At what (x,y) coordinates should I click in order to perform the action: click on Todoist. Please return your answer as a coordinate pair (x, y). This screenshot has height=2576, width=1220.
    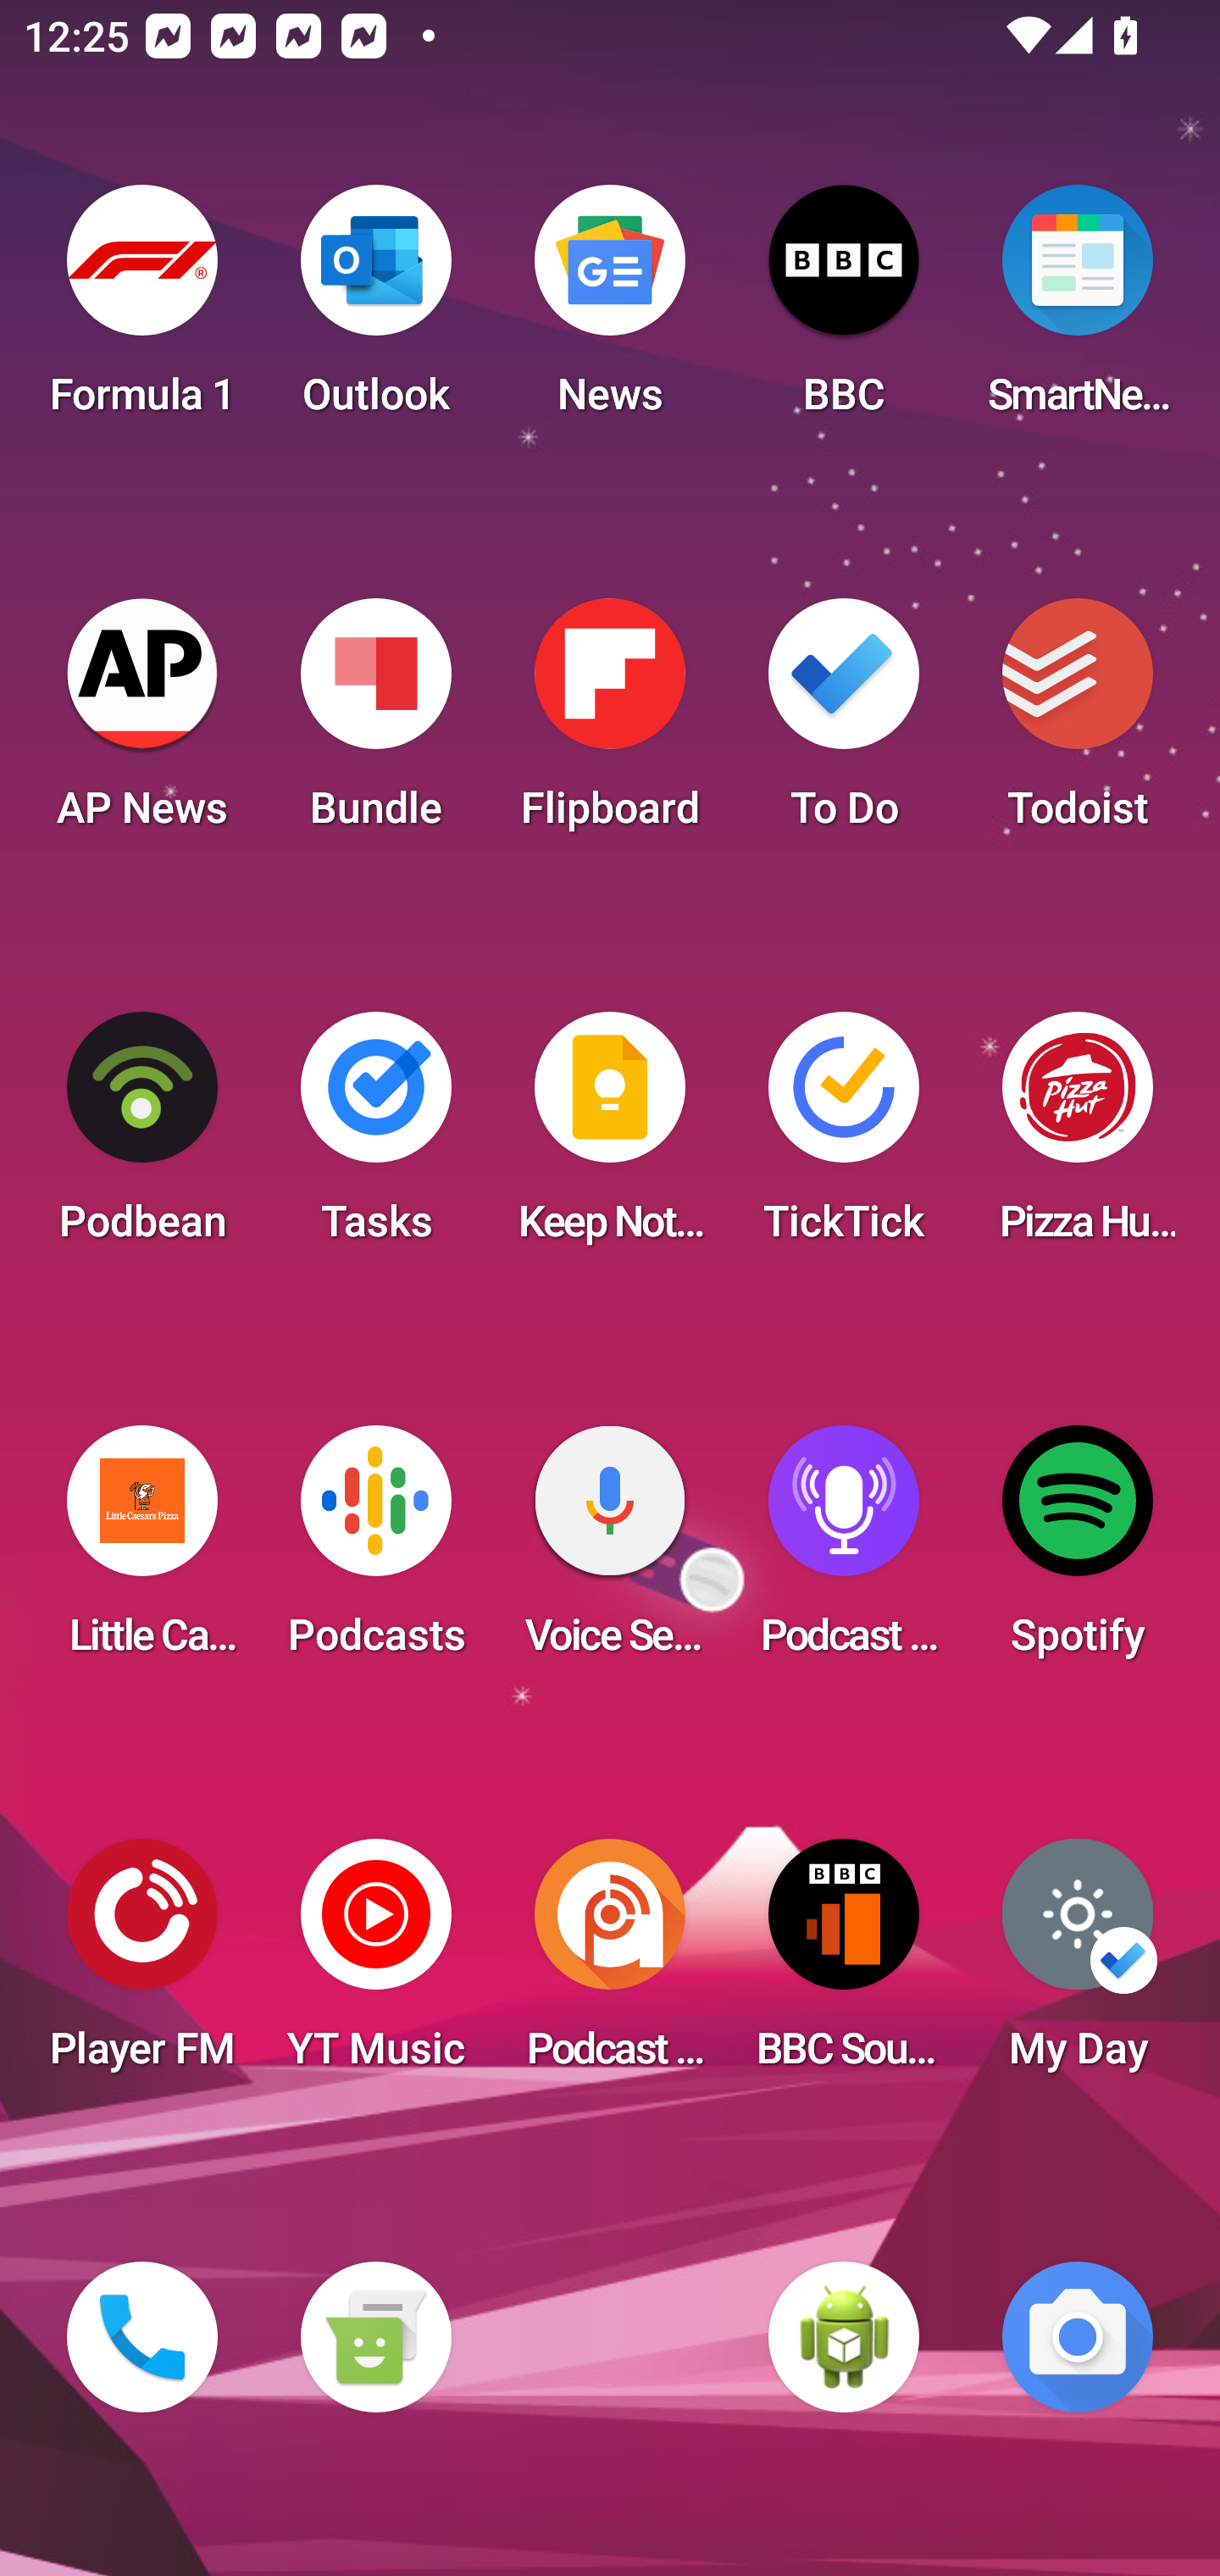
    Looking at the image, I should click on (1078, 724).